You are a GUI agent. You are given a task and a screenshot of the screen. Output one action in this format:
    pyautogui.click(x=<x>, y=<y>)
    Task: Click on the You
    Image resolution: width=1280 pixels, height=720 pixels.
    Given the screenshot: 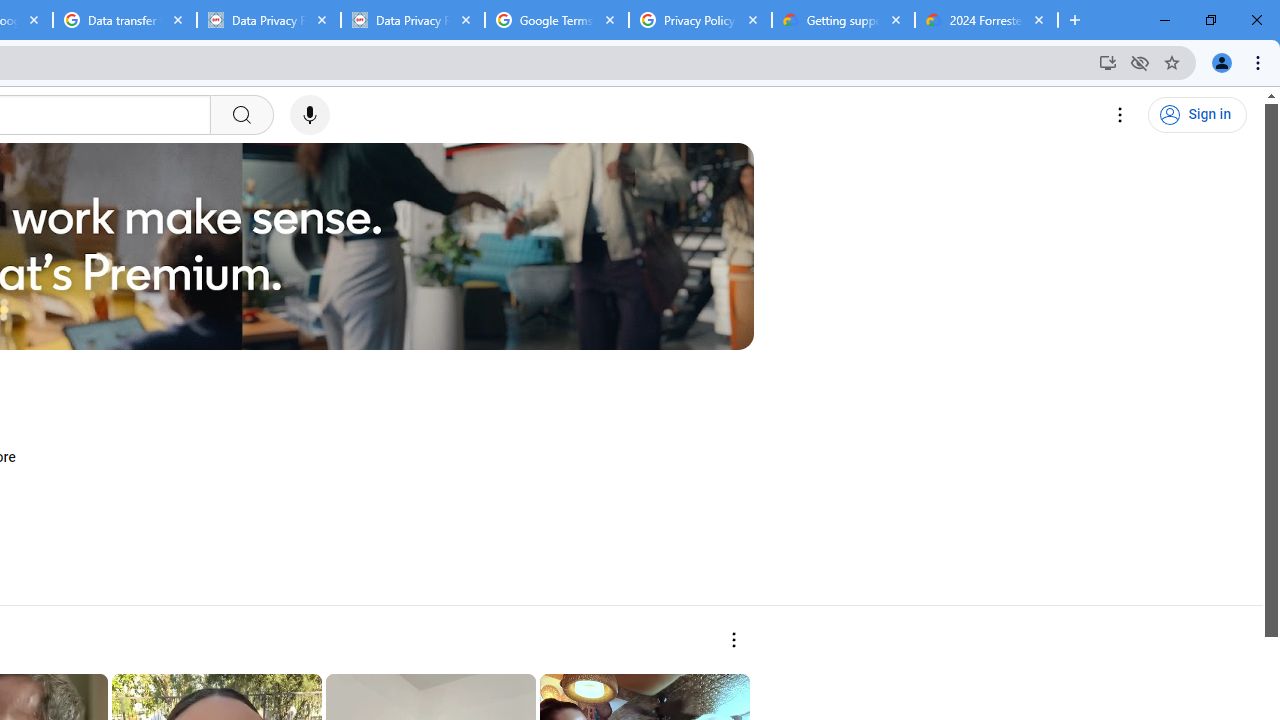 What is the action you would take?
    pyautogui.click(x=1222, y=62)
    